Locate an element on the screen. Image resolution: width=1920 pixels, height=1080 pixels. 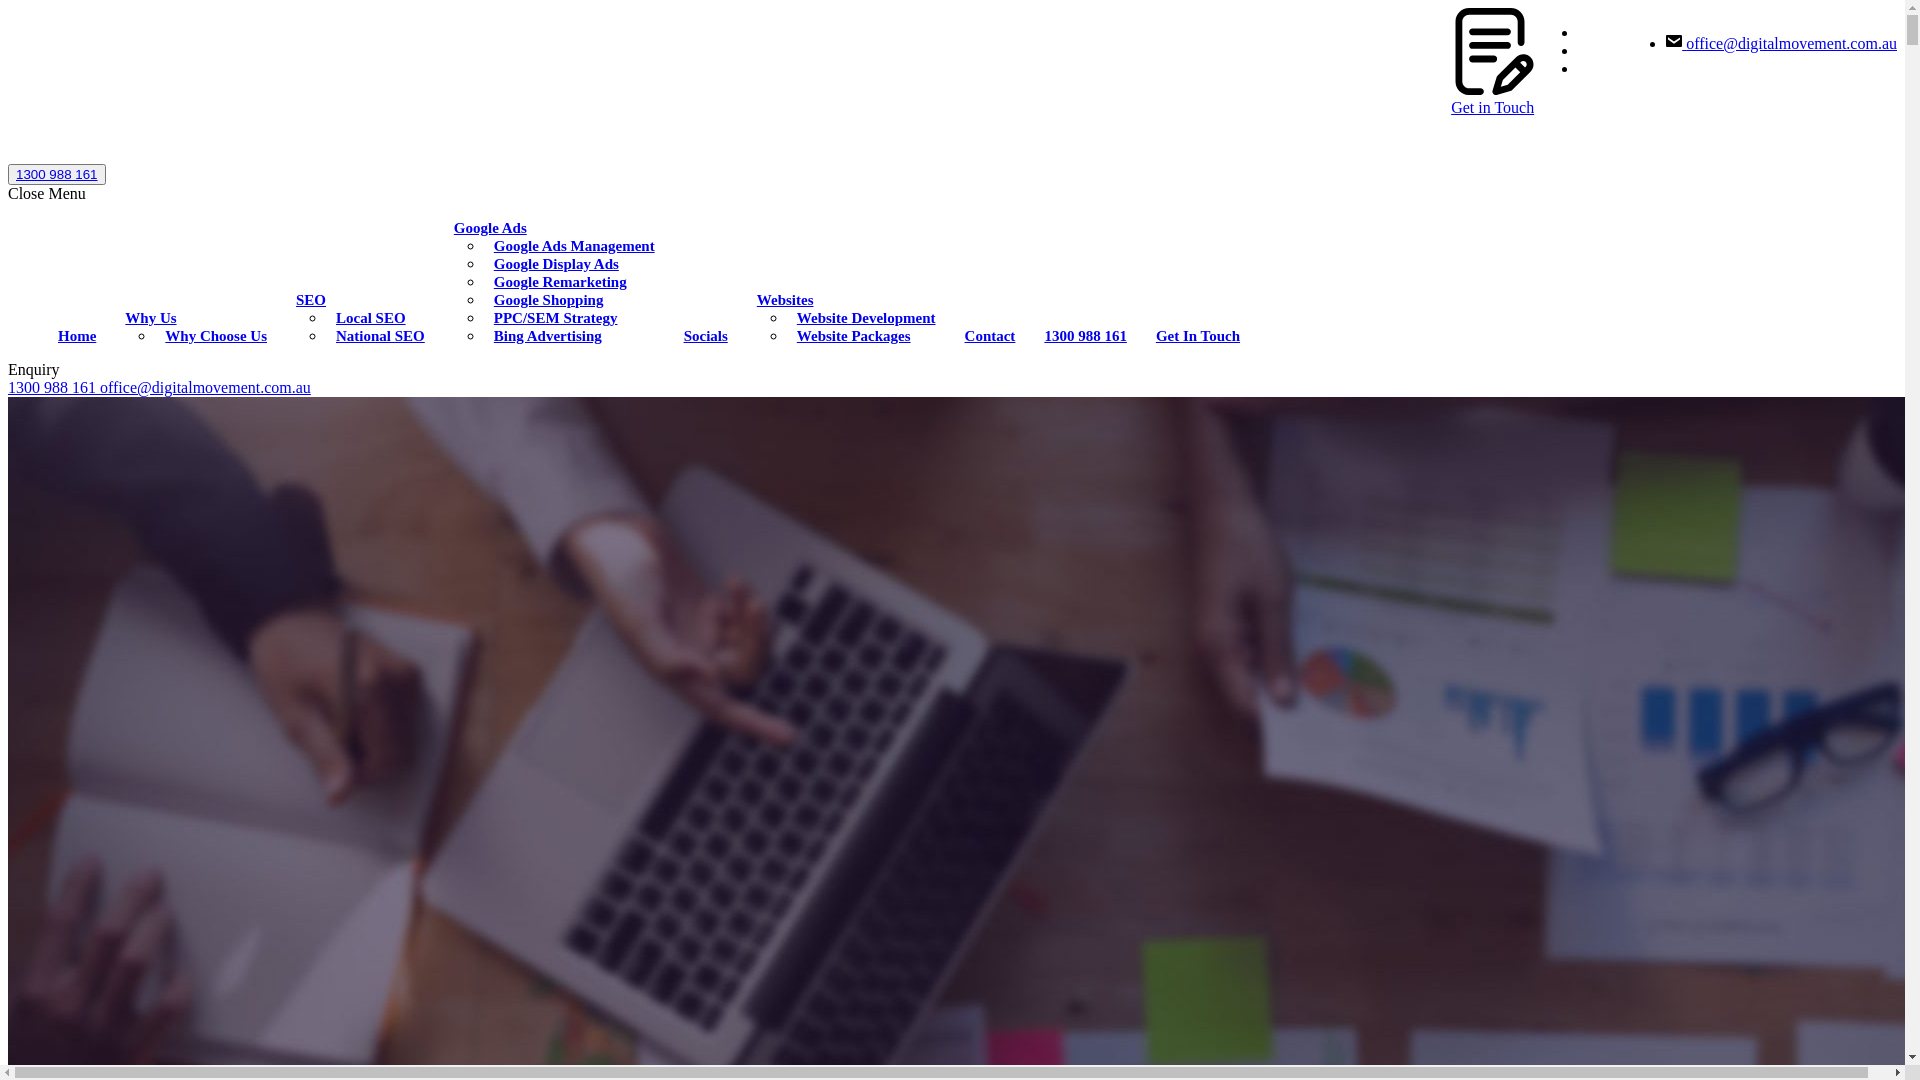
Contact is located at coordinates (986, 336).